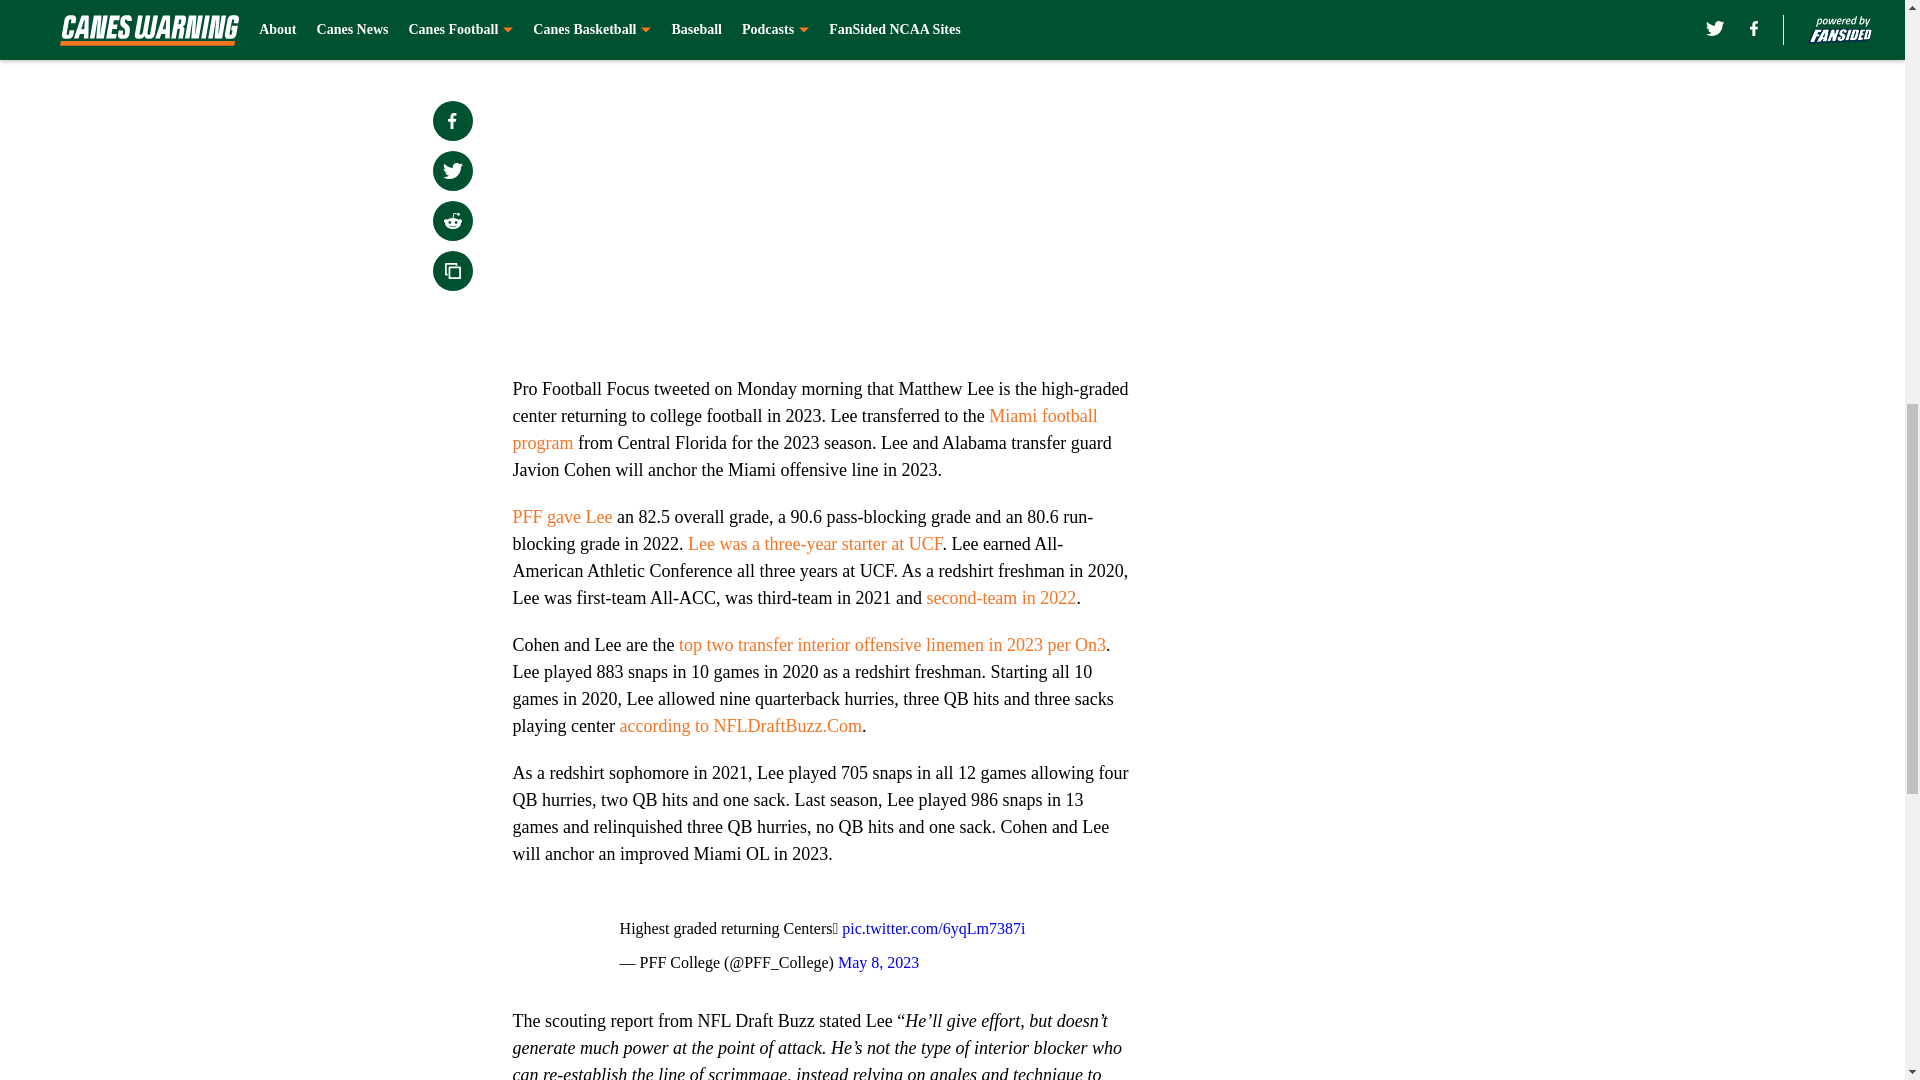 This screenshot has height=1080, width=1920. Describe the element at coordinates (814, 544) in the screenshot. I see `Lee was a three-year starter at UCF` at that location.